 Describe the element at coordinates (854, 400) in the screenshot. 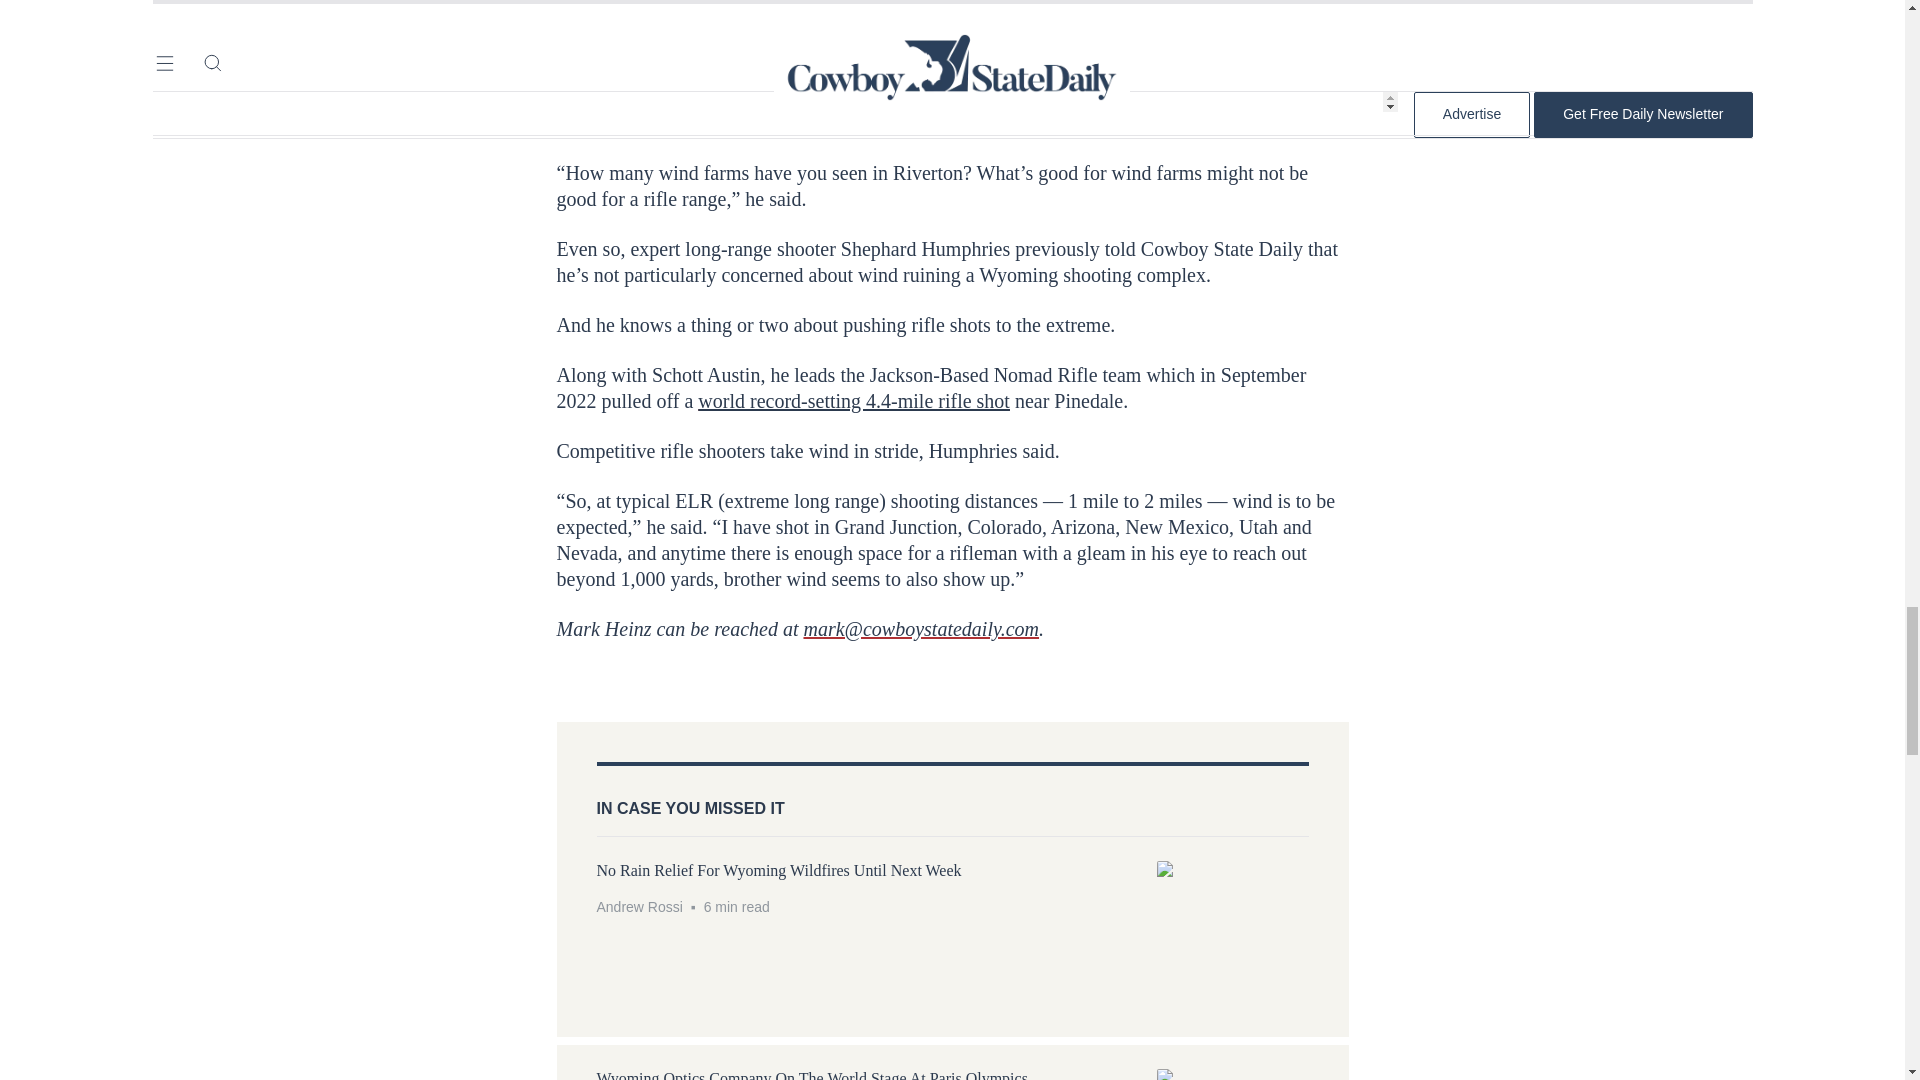

I see `world record-setting 4.4-mile rifle shot` at that location.